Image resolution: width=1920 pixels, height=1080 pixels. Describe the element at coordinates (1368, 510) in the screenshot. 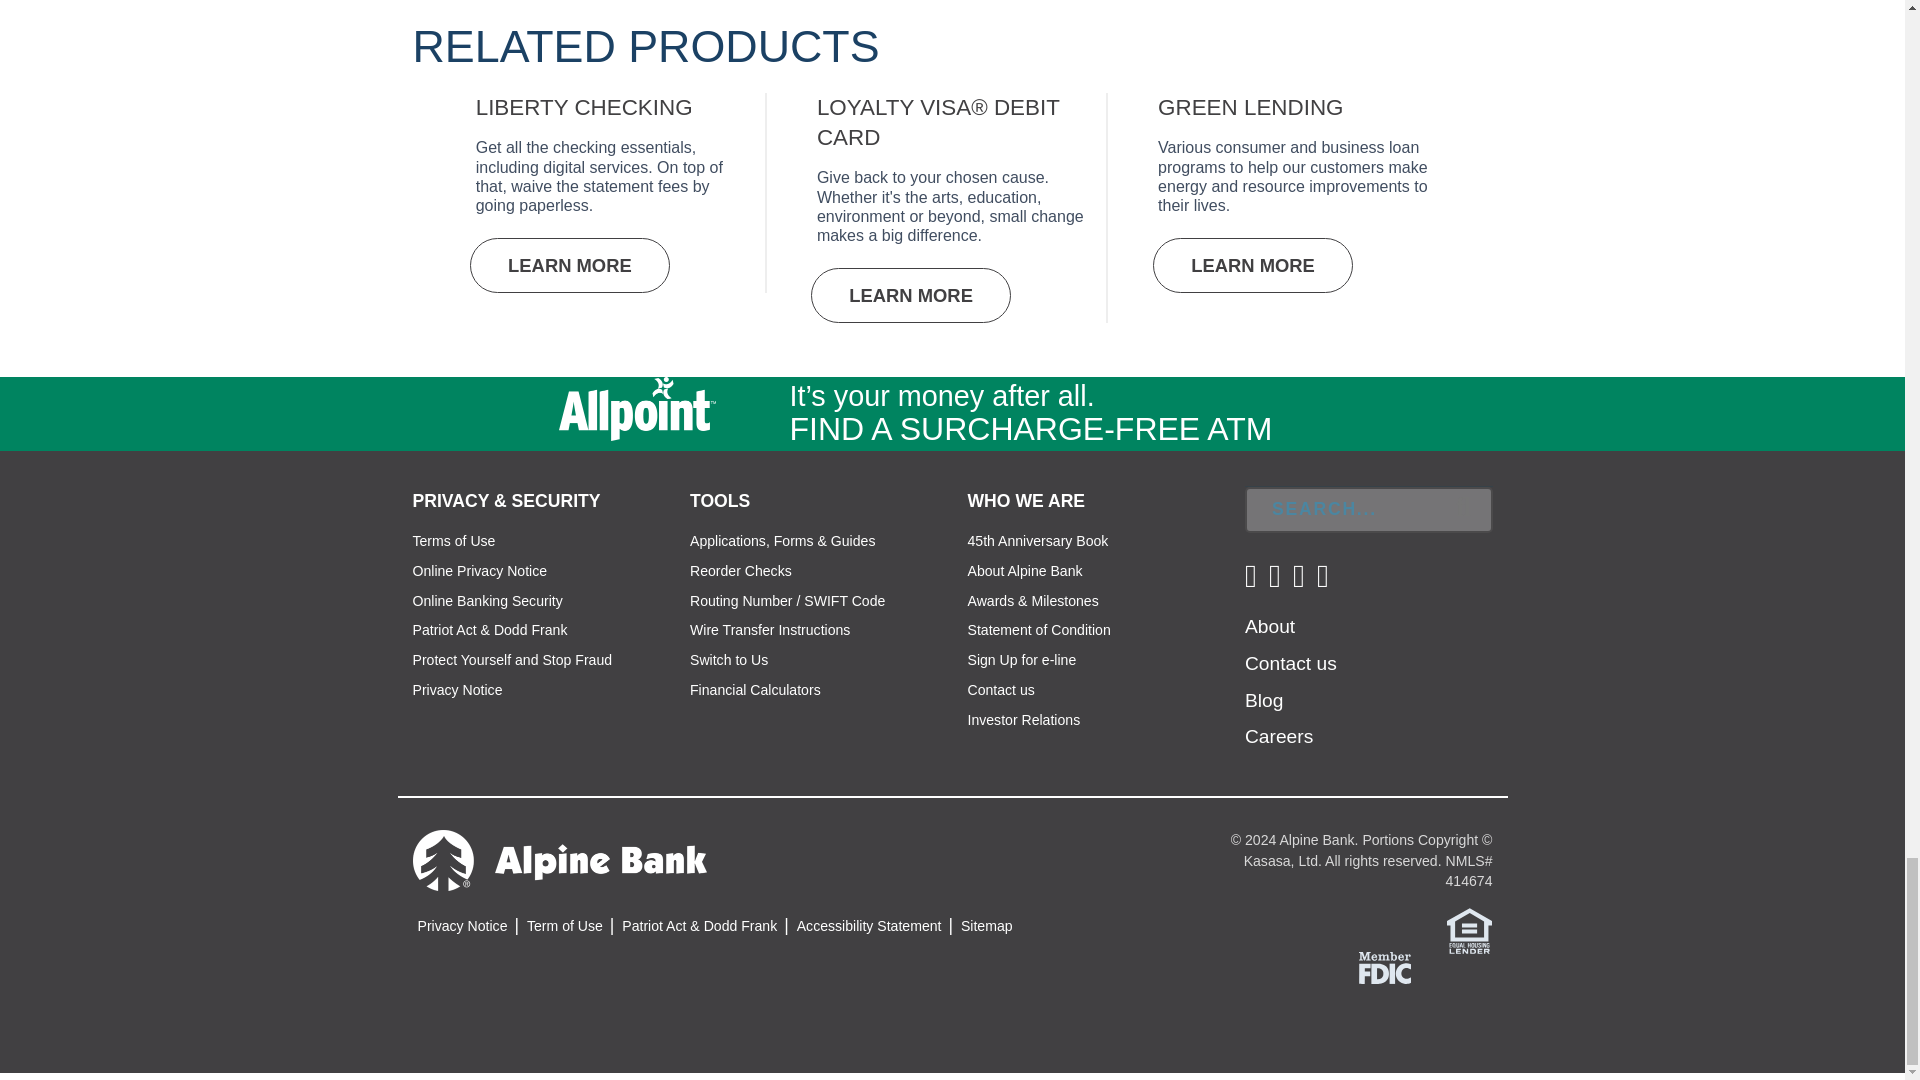

I see `Search...` at that location.